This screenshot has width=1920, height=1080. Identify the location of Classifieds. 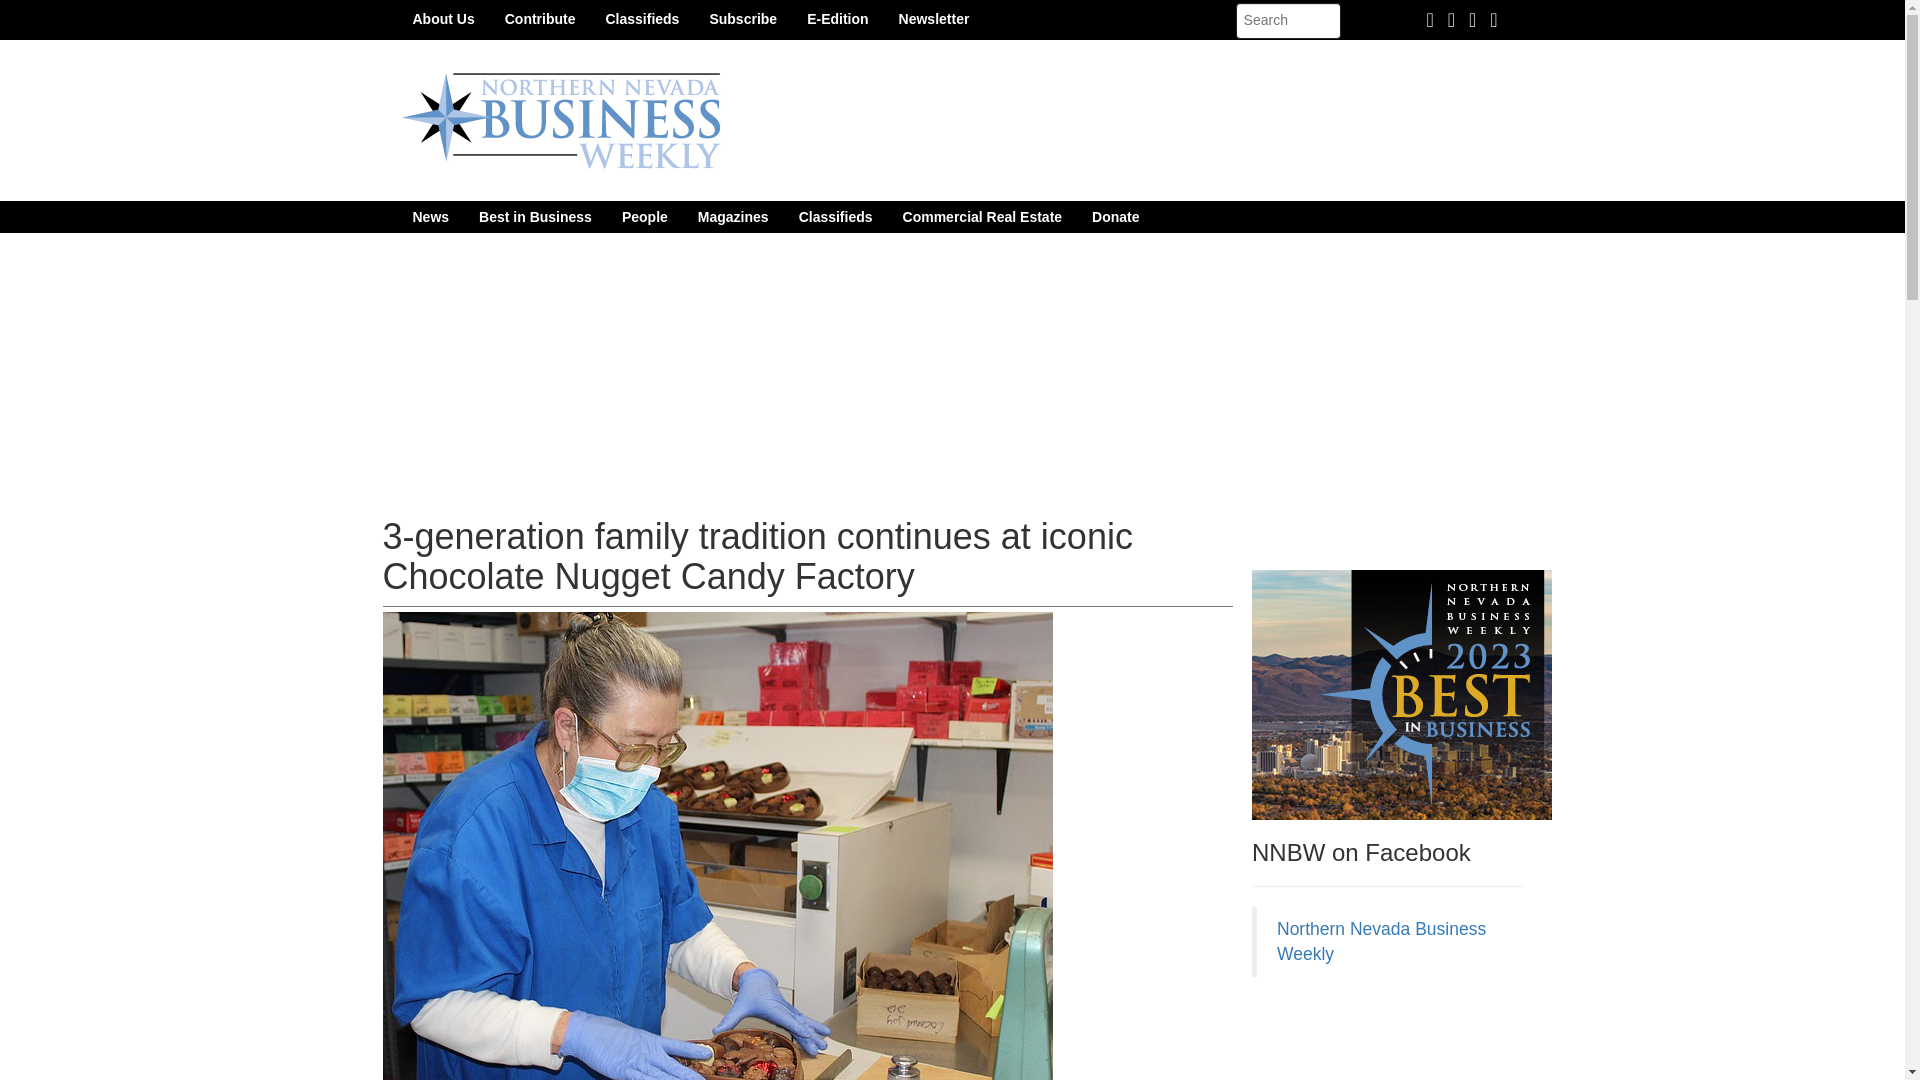
(835, 216).